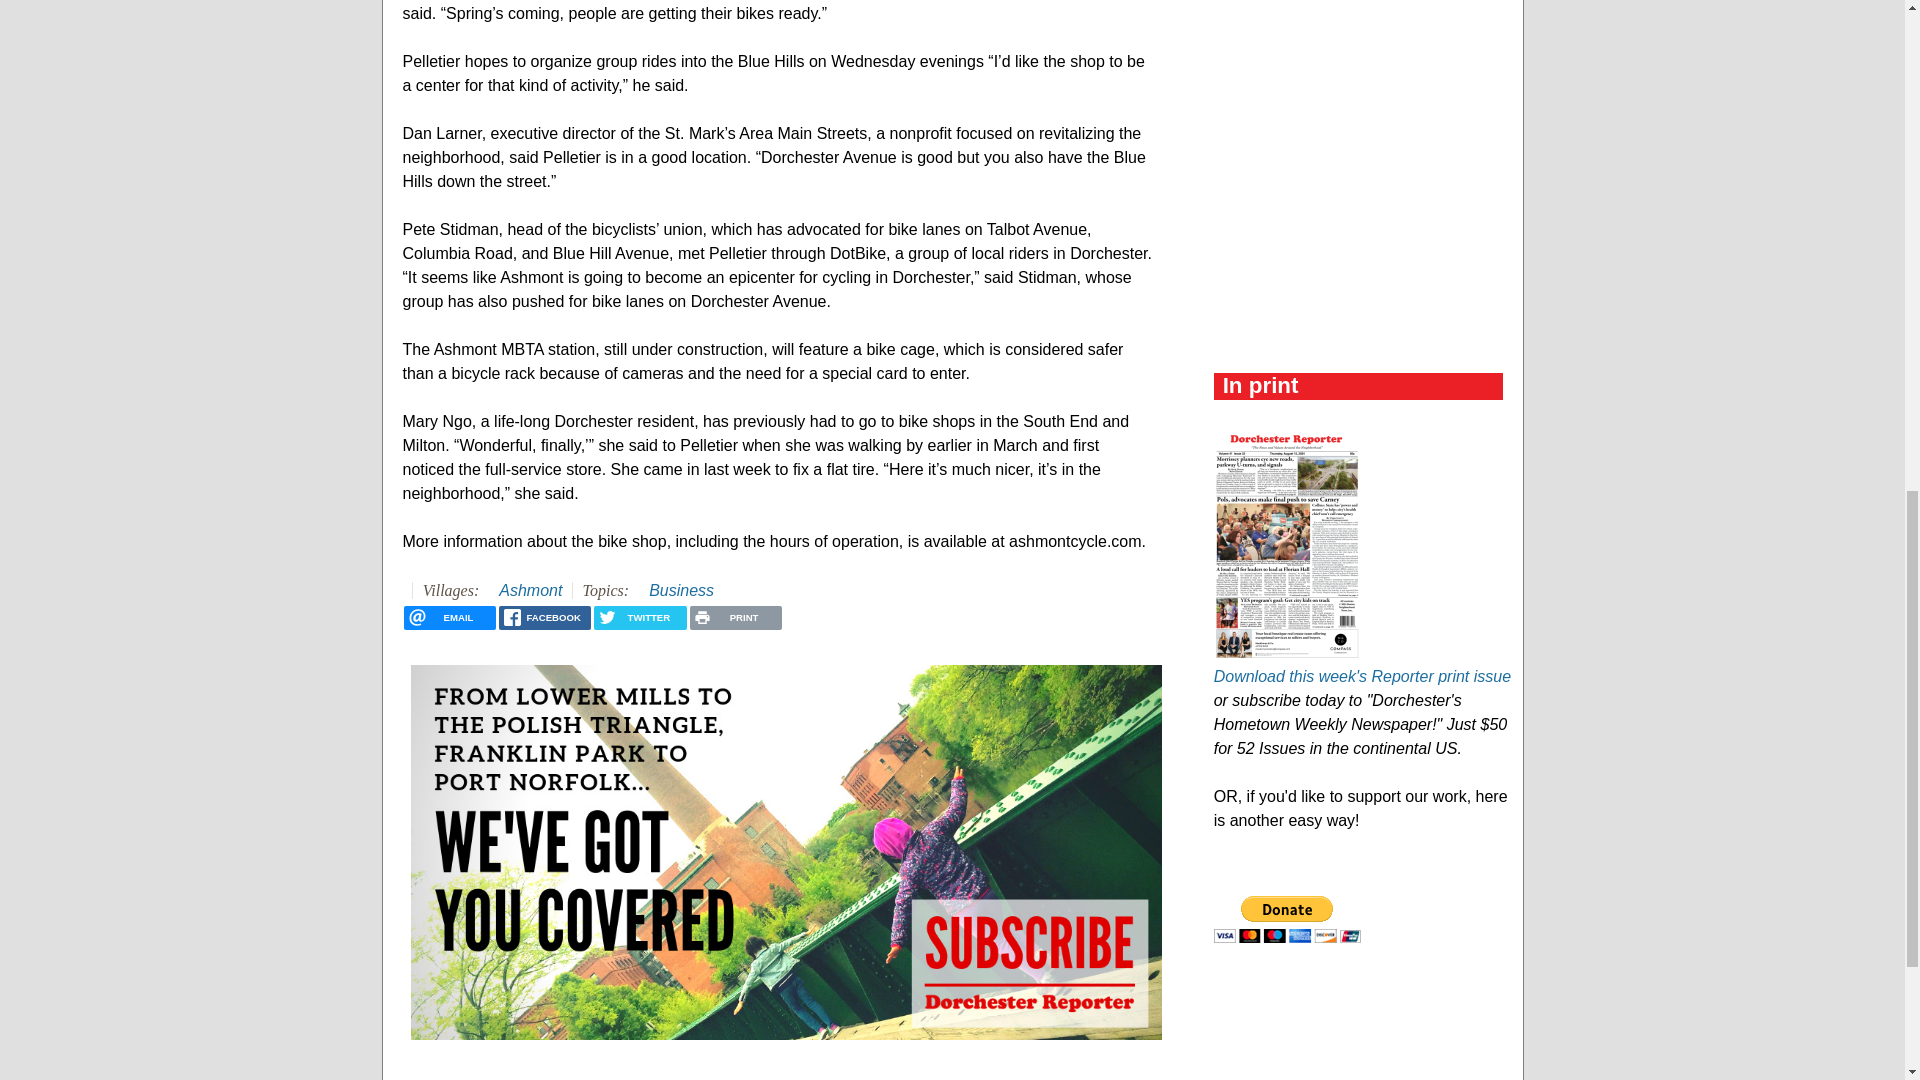  What do you see at coordinates (430, 1076) in the screenshot?
I see `log in` at bounding box center [430, 1076].